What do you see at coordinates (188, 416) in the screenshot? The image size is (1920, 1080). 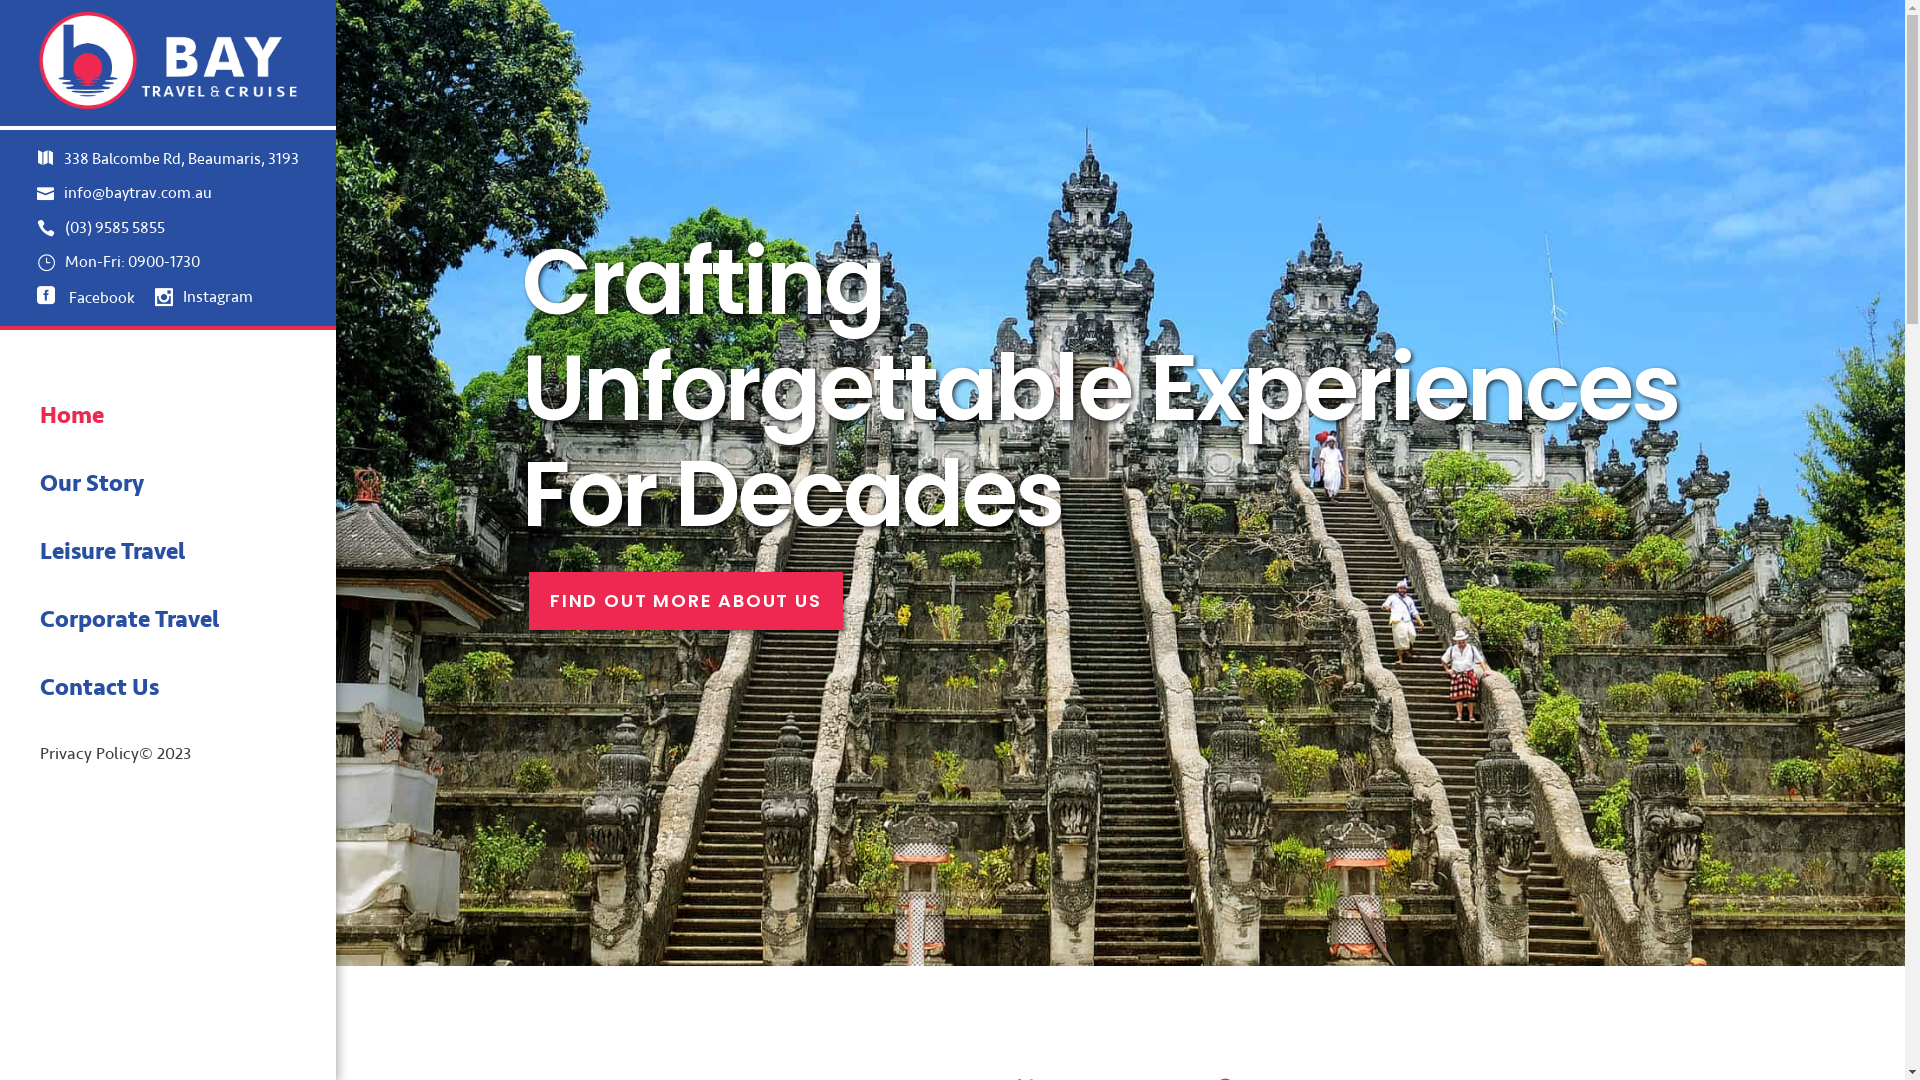 I see `Home` at bounding box center [188, 416].